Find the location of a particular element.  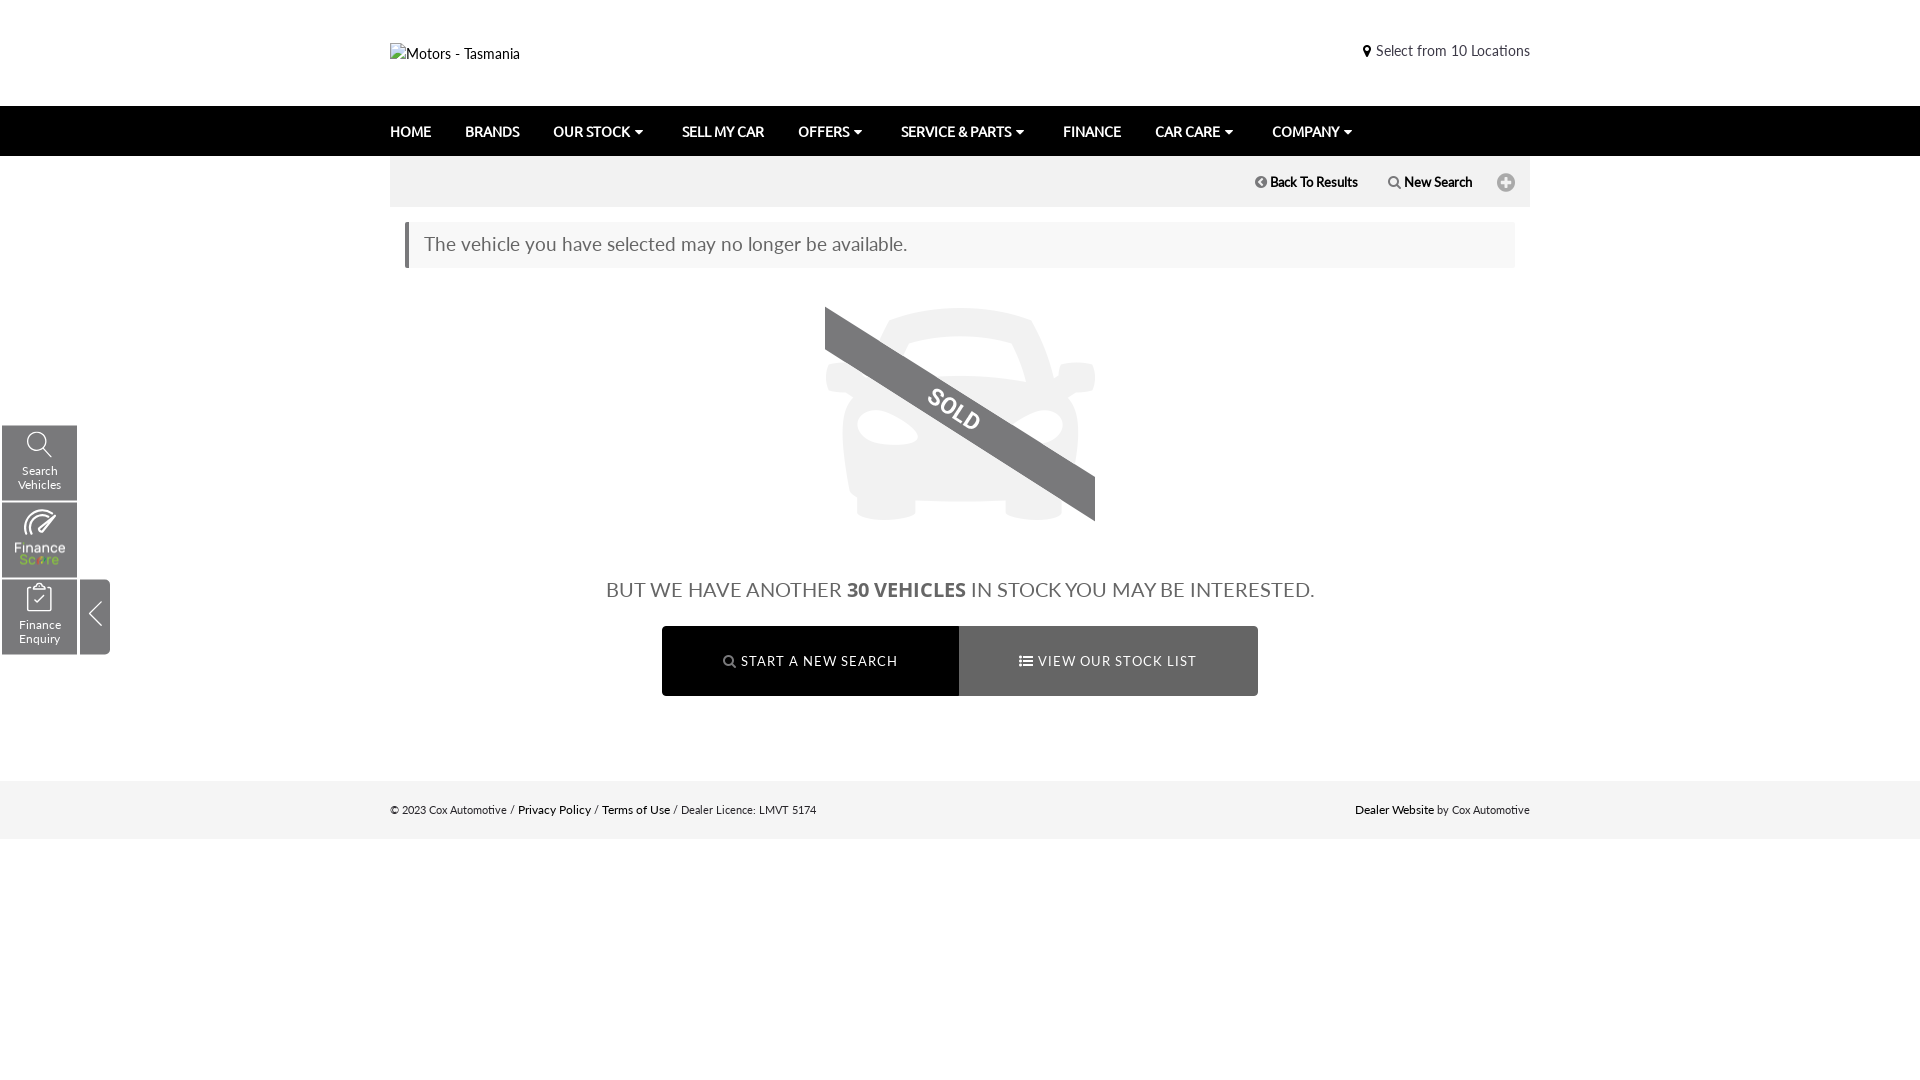

OUR STOCK is located at coordinates (600, 130).